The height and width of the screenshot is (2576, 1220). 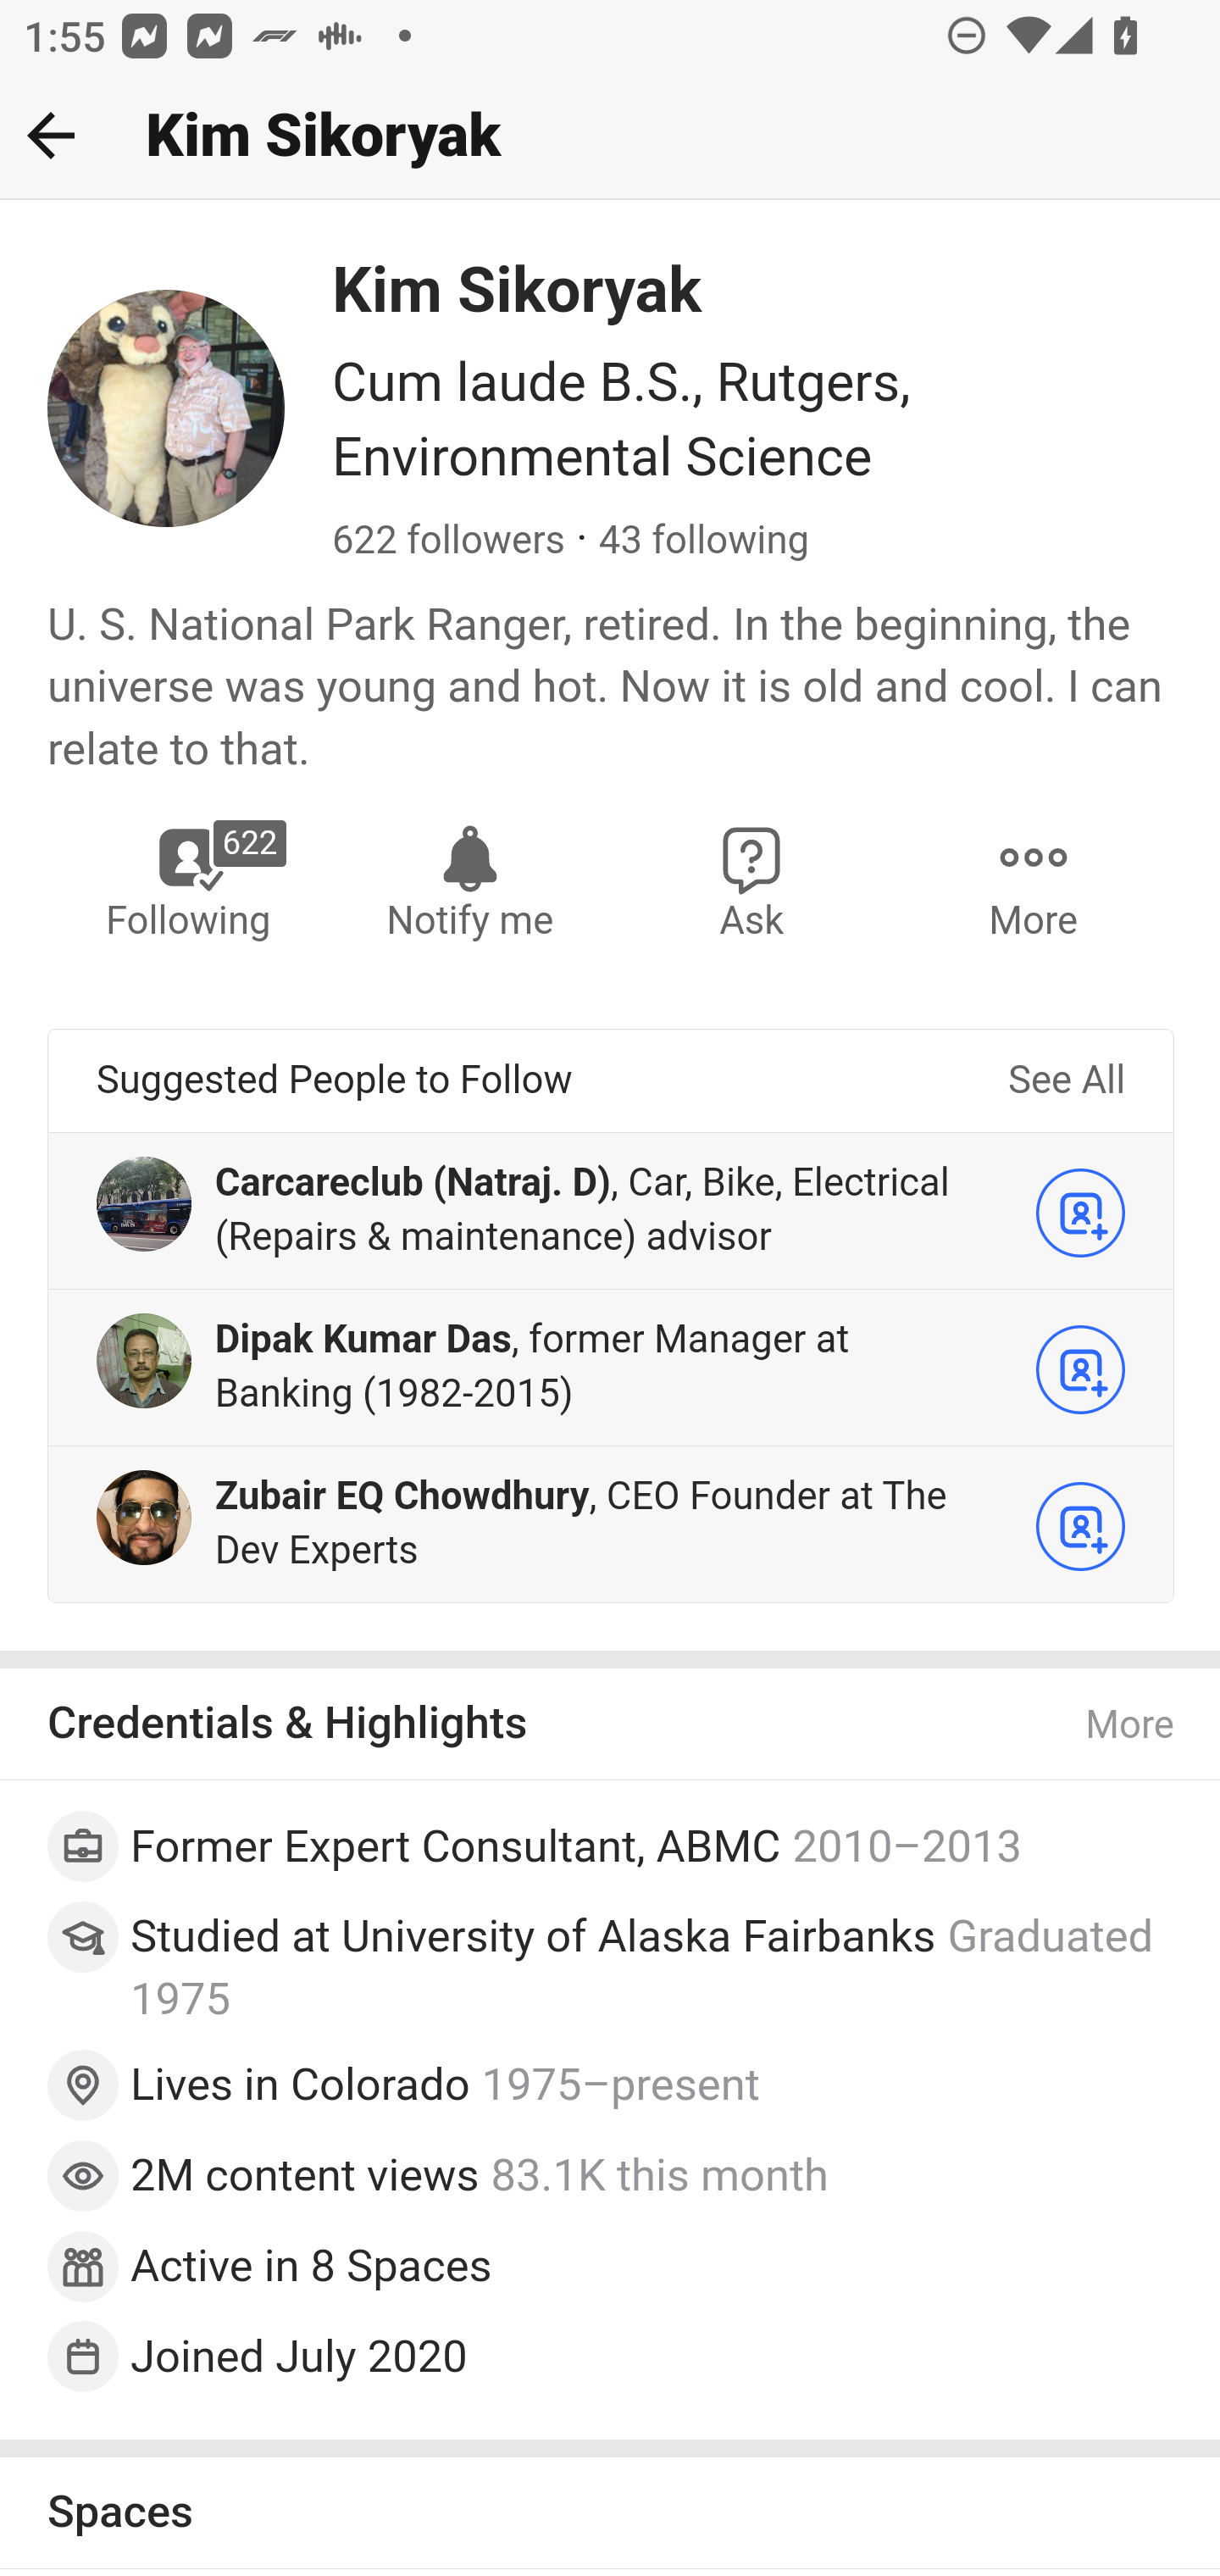 I want to click on More, so click(x=1131, y=1725).